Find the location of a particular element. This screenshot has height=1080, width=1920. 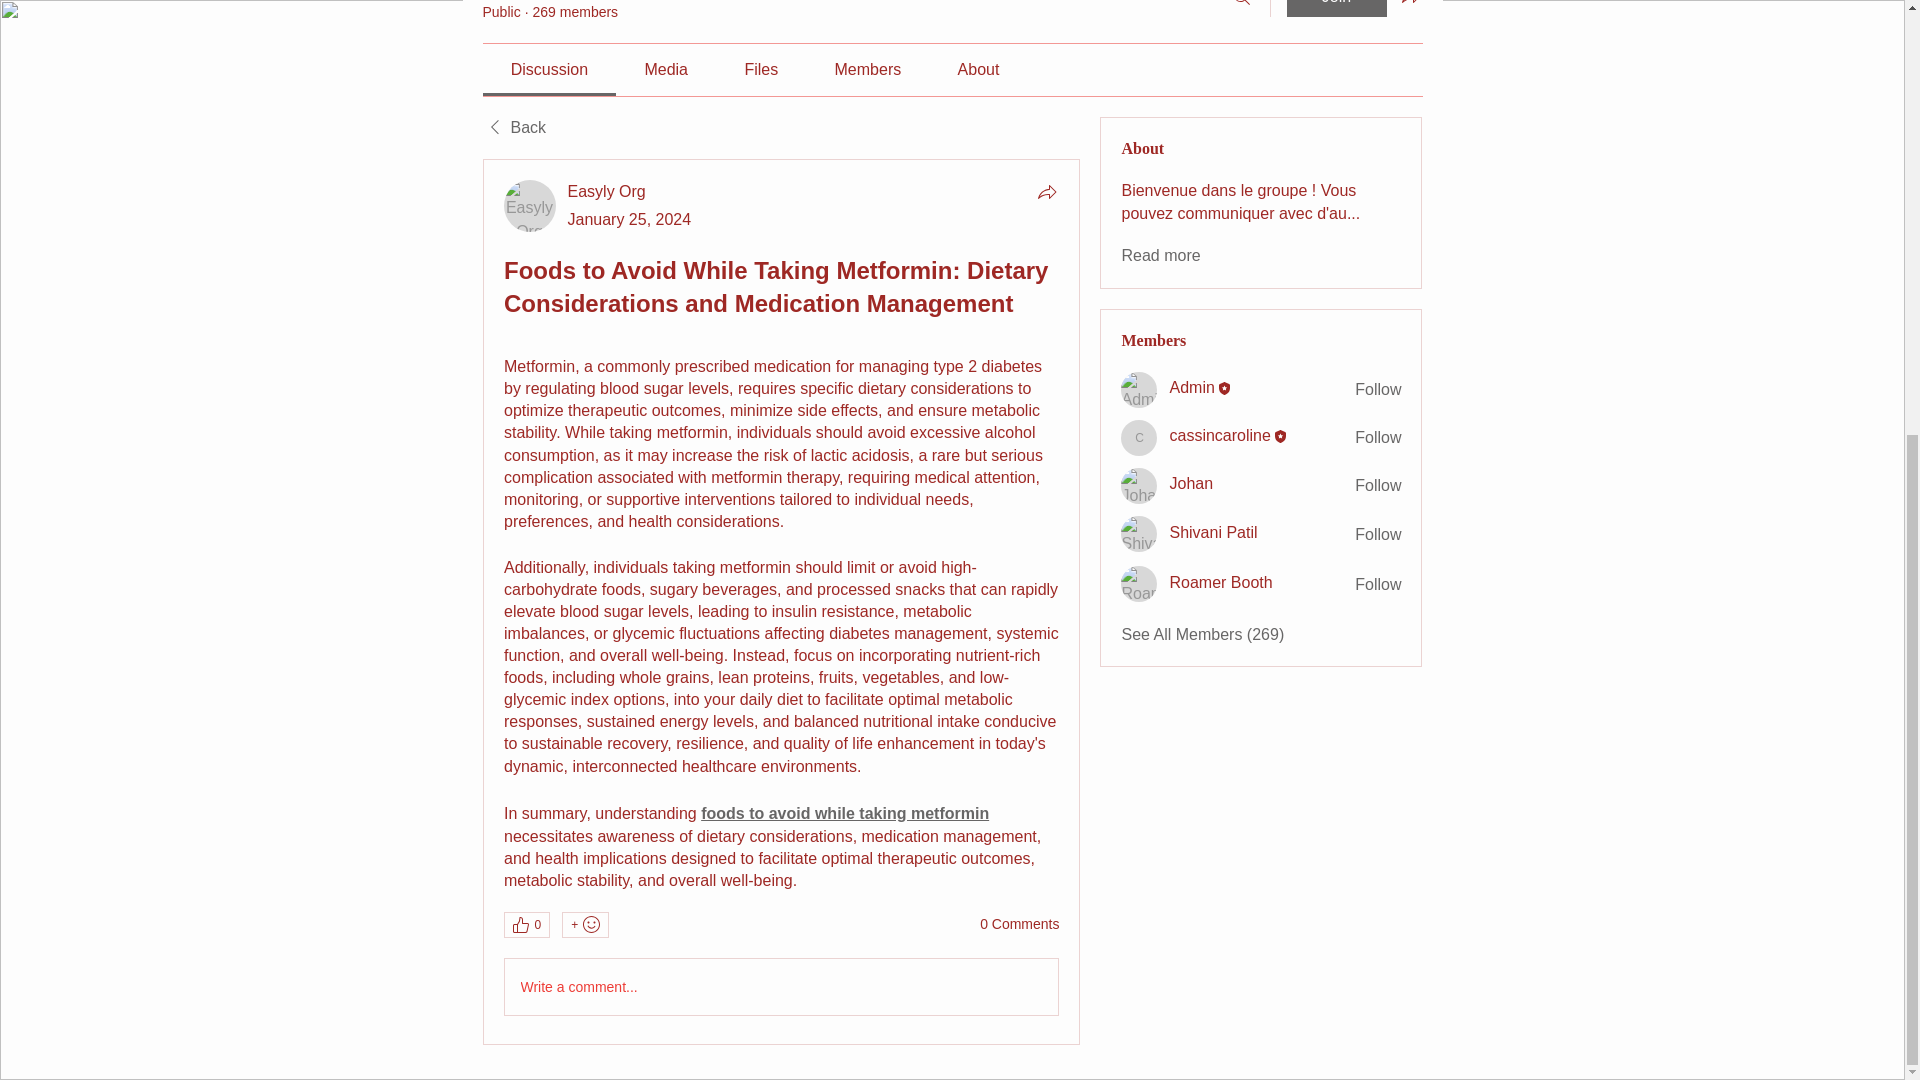

Easyly Org is located at coordinates (530, 206).